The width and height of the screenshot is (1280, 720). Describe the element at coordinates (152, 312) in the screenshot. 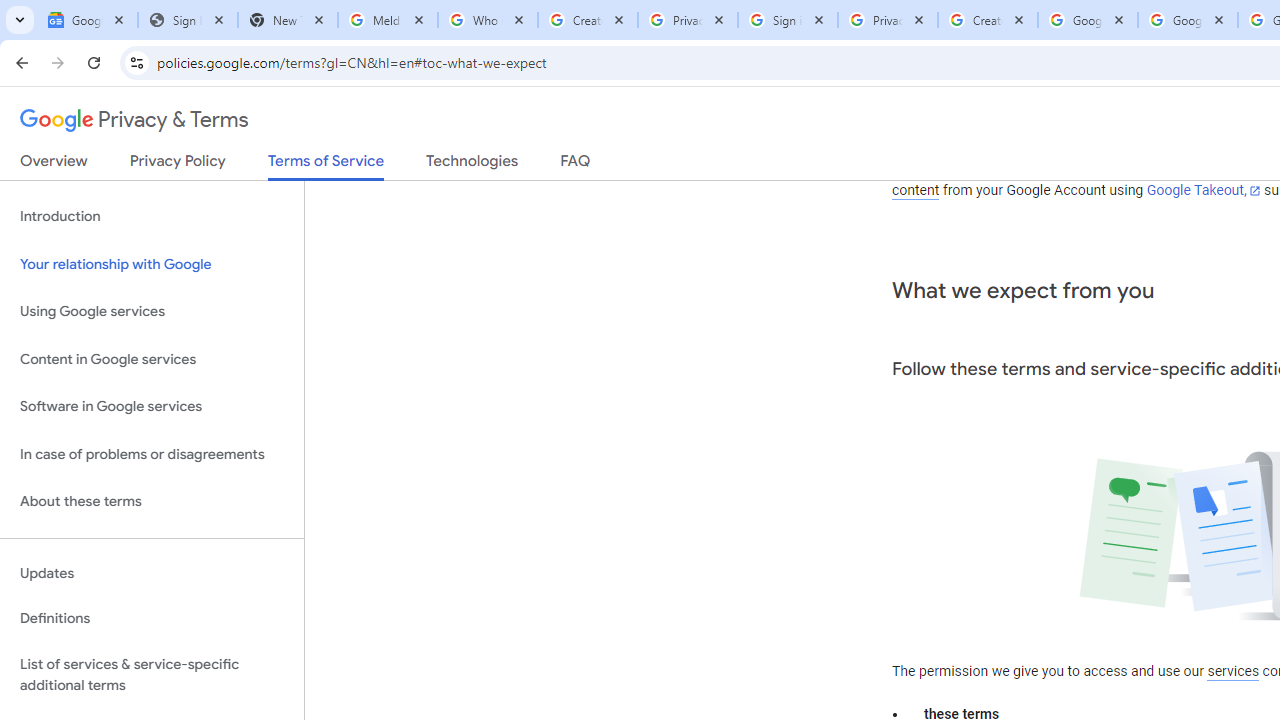

I see `Using Google services` at that location.